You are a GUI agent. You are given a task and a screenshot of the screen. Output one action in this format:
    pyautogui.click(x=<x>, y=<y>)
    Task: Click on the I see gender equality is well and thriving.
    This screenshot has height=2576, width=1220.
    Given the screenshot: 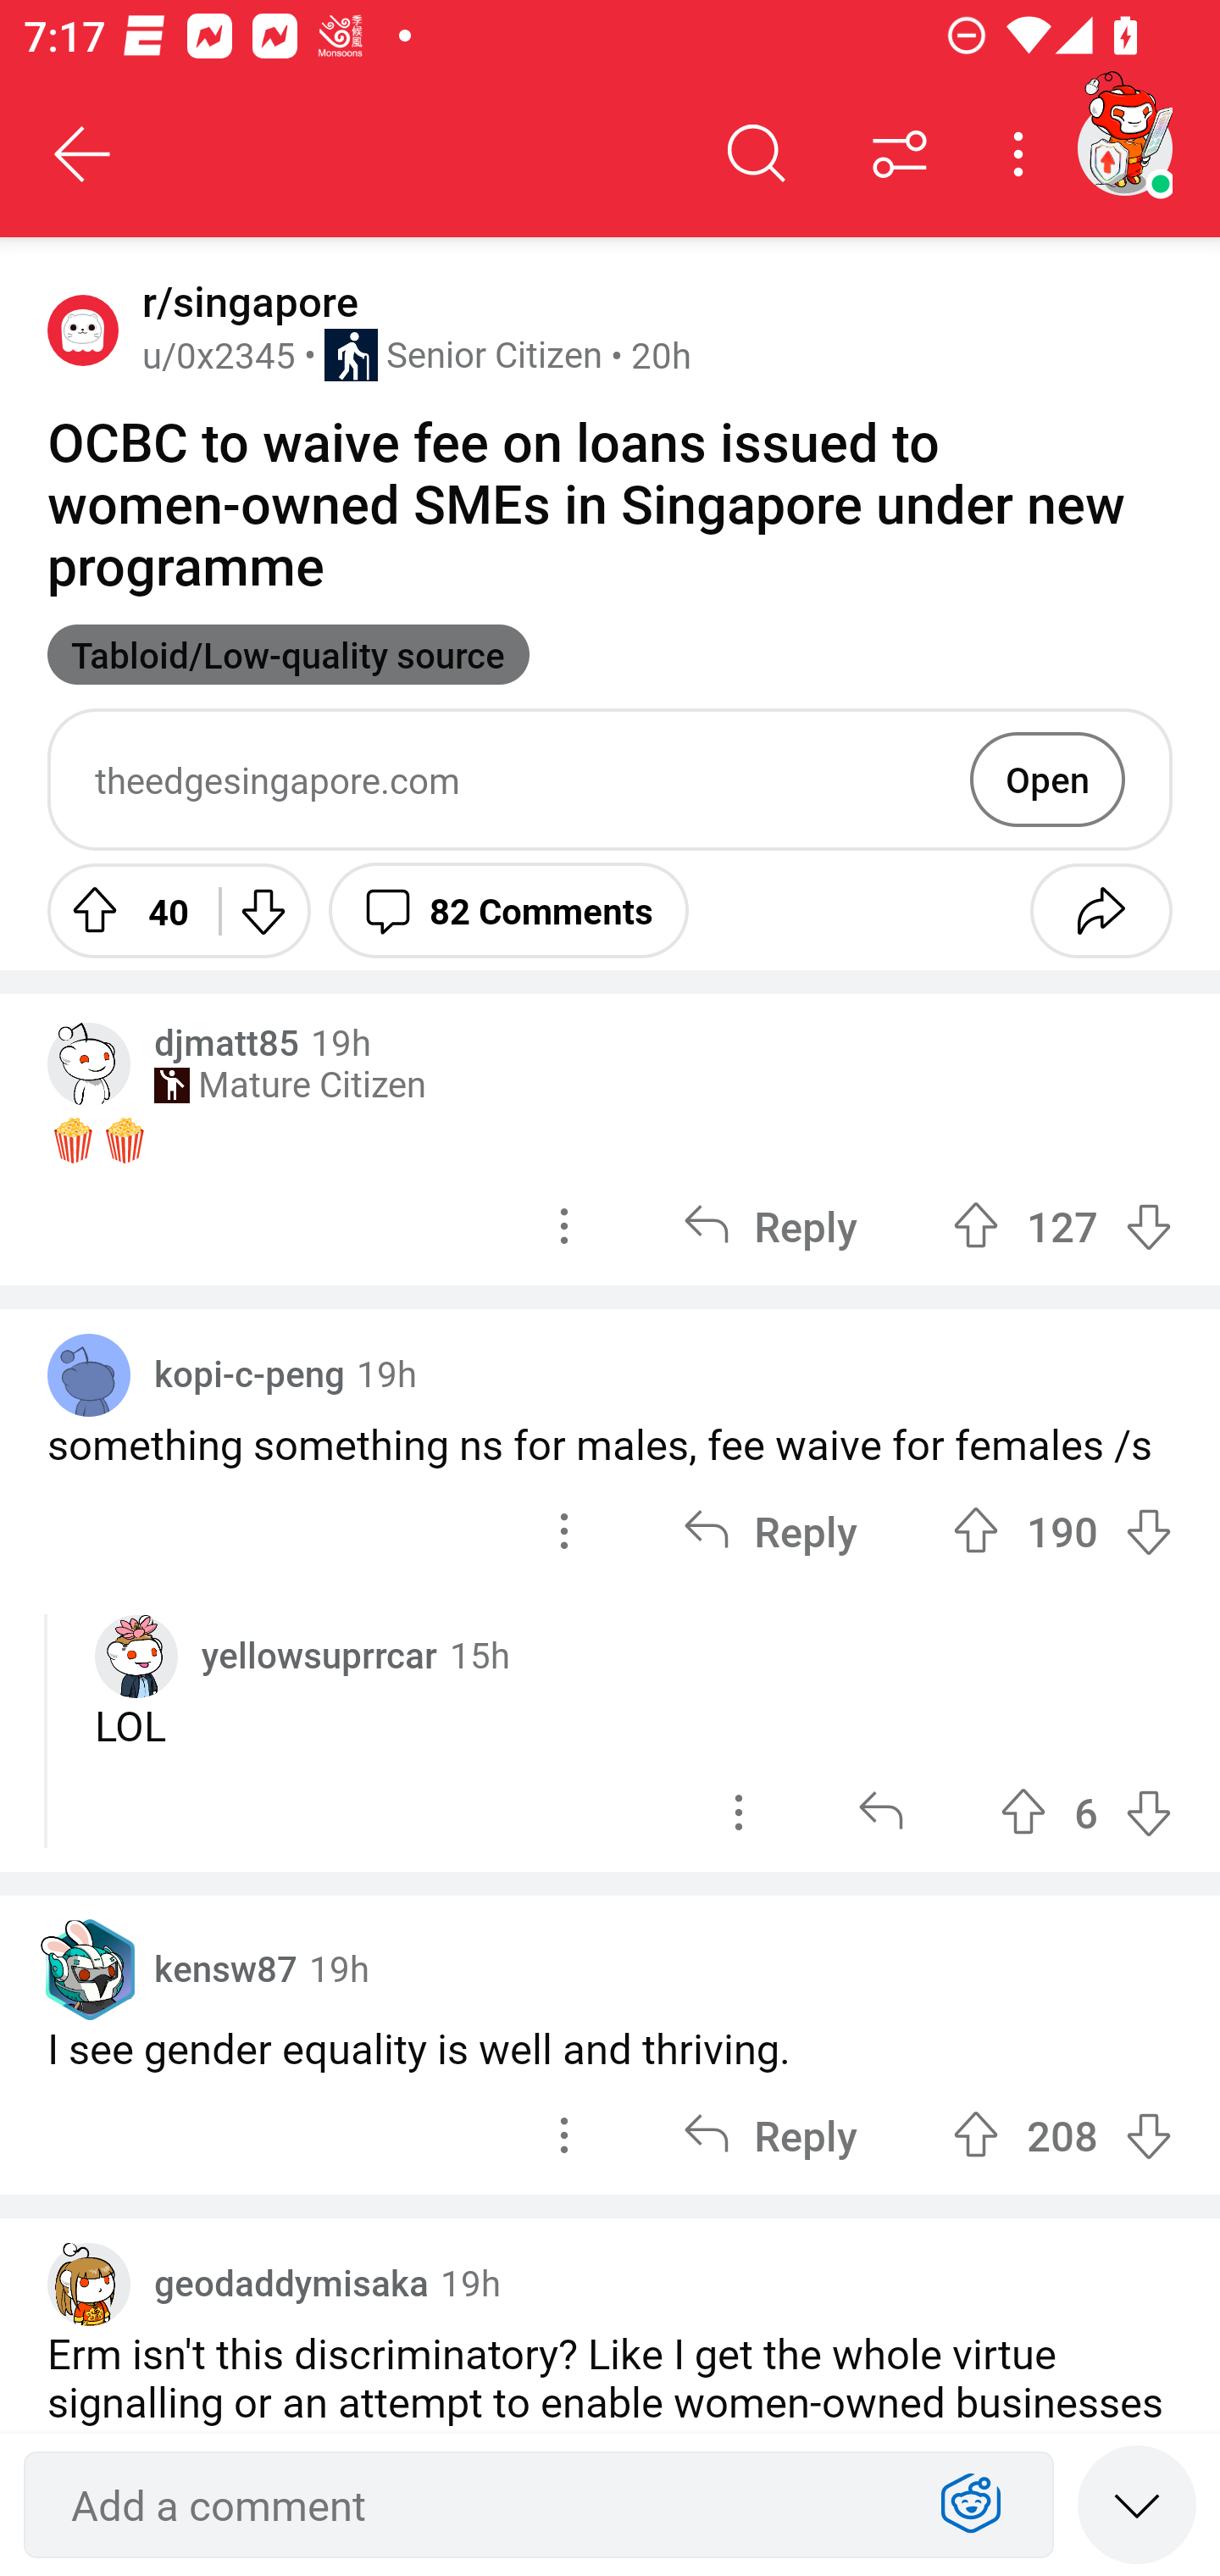 What is the action you would take?
    pyautogui.click(x=610, y=2047)
    